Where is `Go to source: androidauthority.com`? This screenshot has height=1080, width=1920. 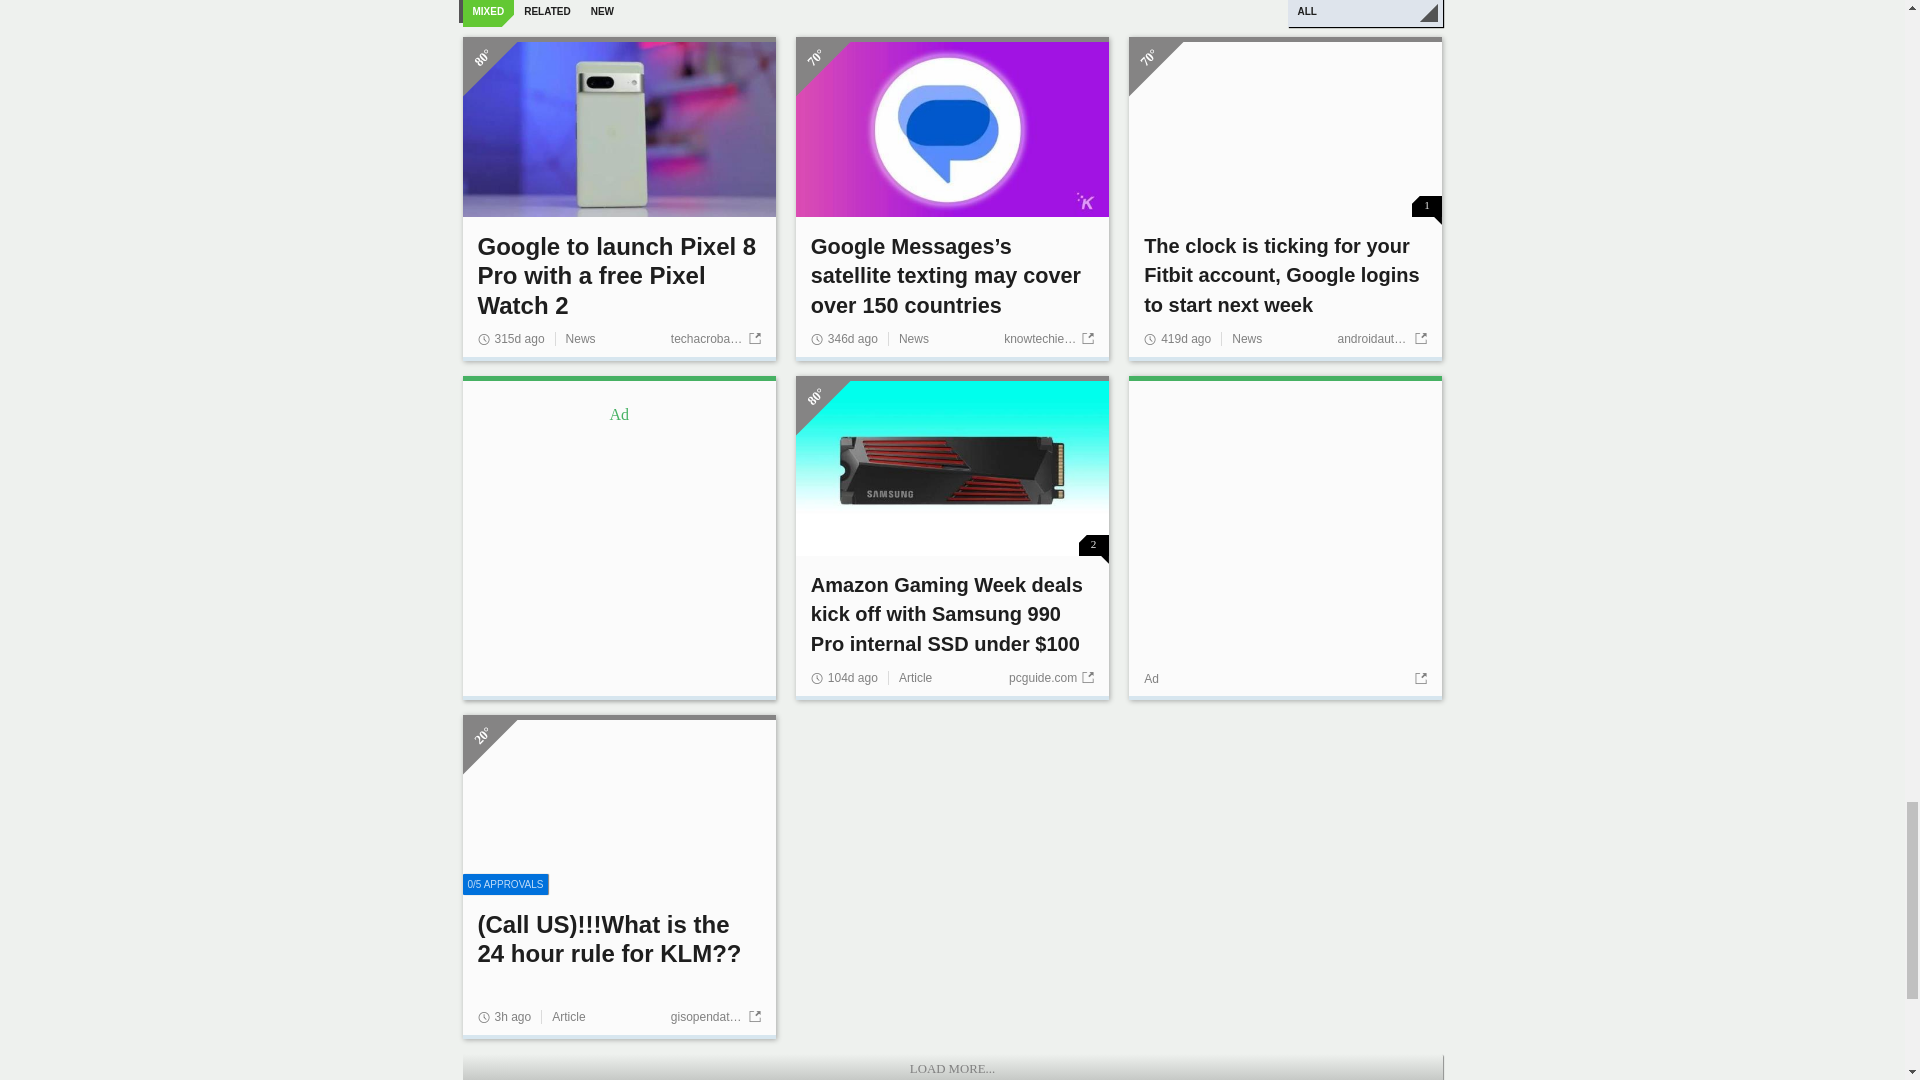 Go to source: androidauthority.com is located at coordinates (1381, 338).